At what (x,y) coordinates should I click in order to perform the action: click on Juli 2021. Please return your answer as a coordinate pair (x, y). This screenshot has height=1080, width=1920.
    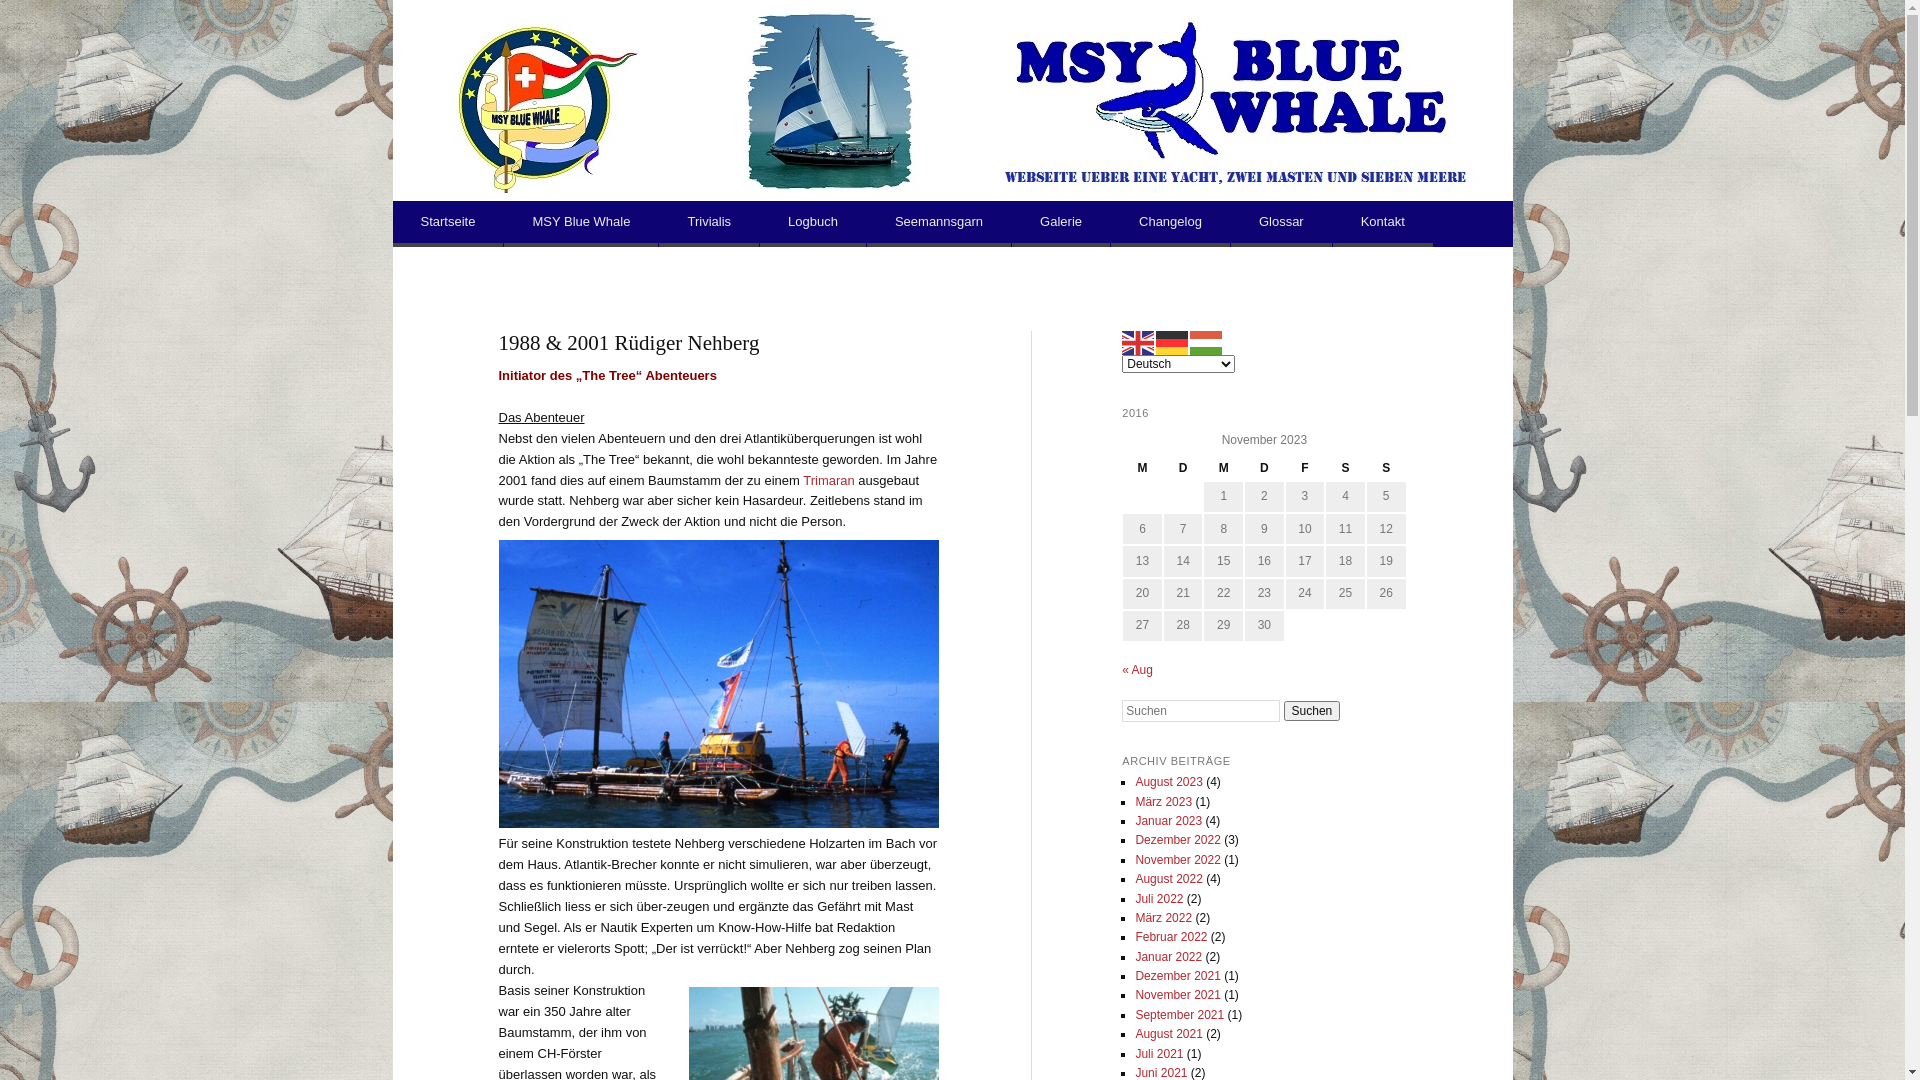
    Looking at the image, I should click on (1159, 1054).